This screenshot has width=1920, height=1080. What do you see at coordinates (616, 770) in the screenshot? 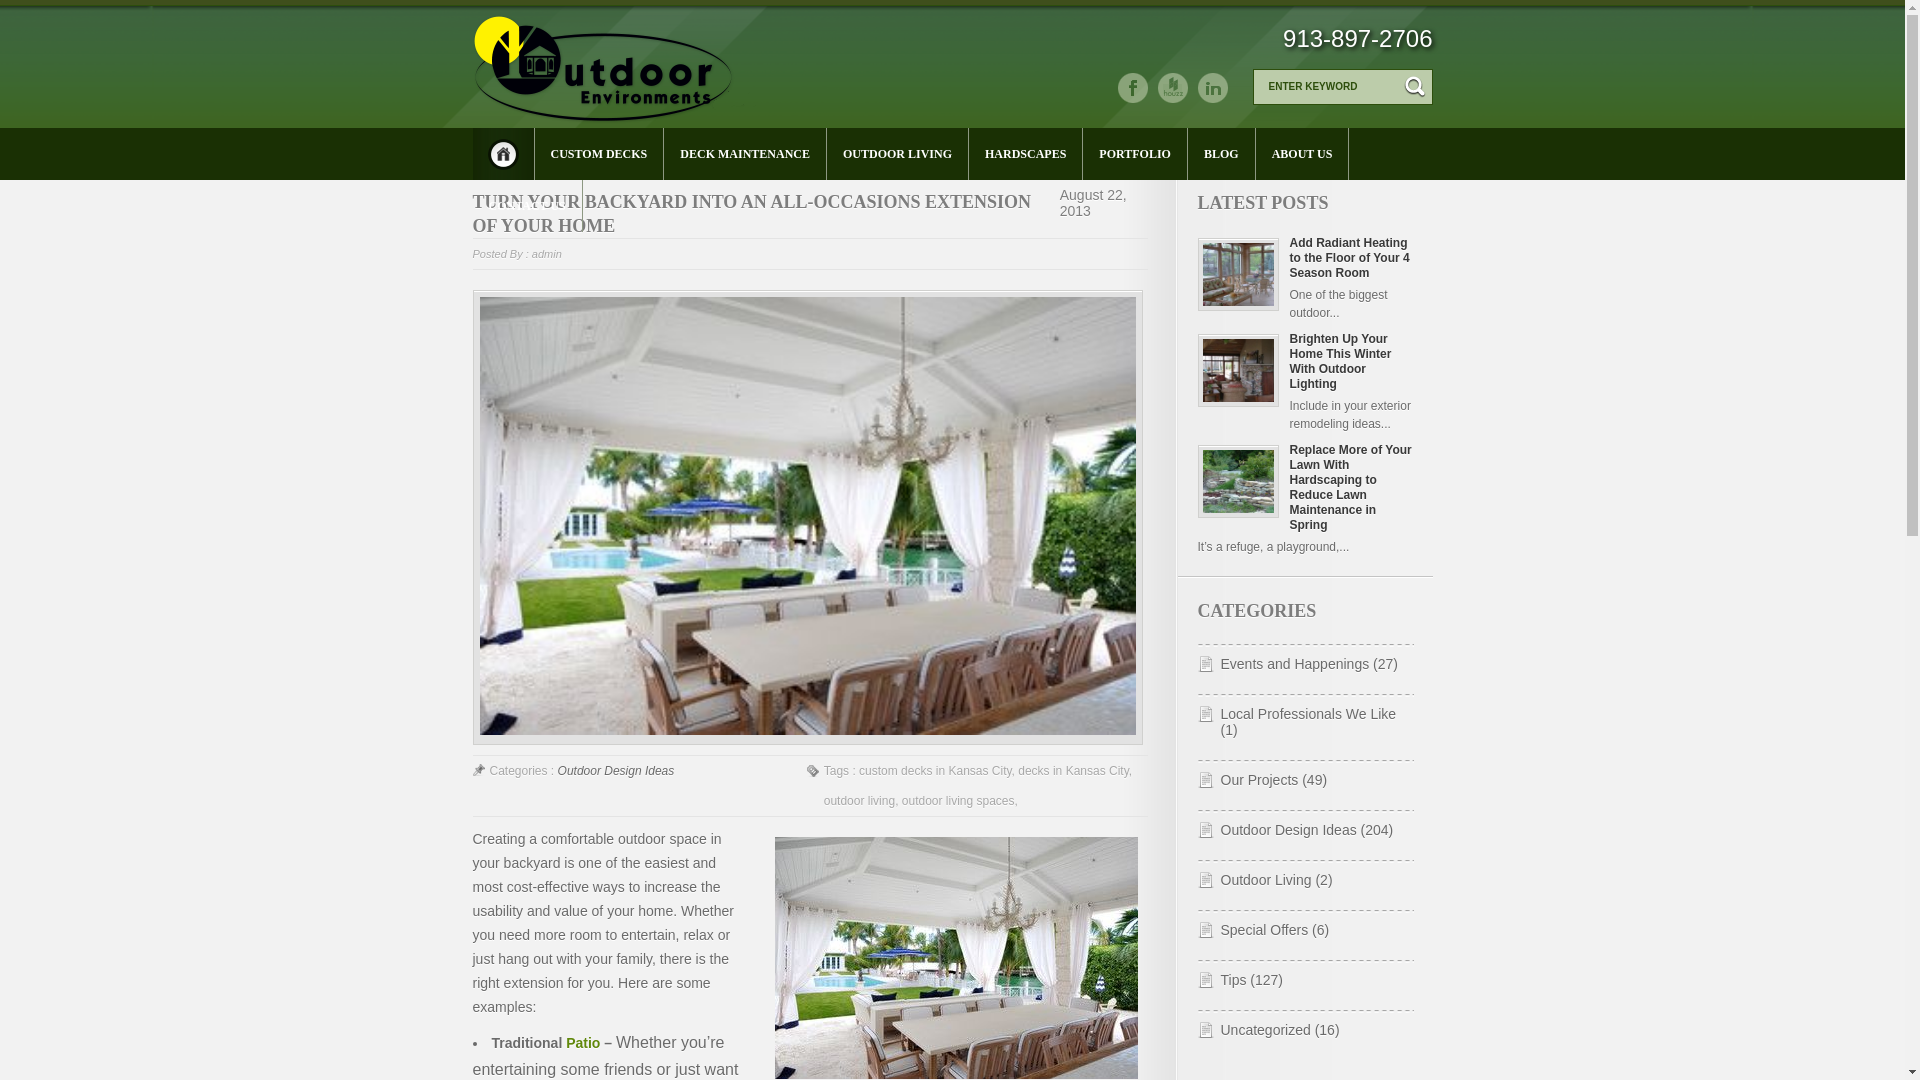
I see `Outdoor Design Ideas` at bounding box center [616, 770].